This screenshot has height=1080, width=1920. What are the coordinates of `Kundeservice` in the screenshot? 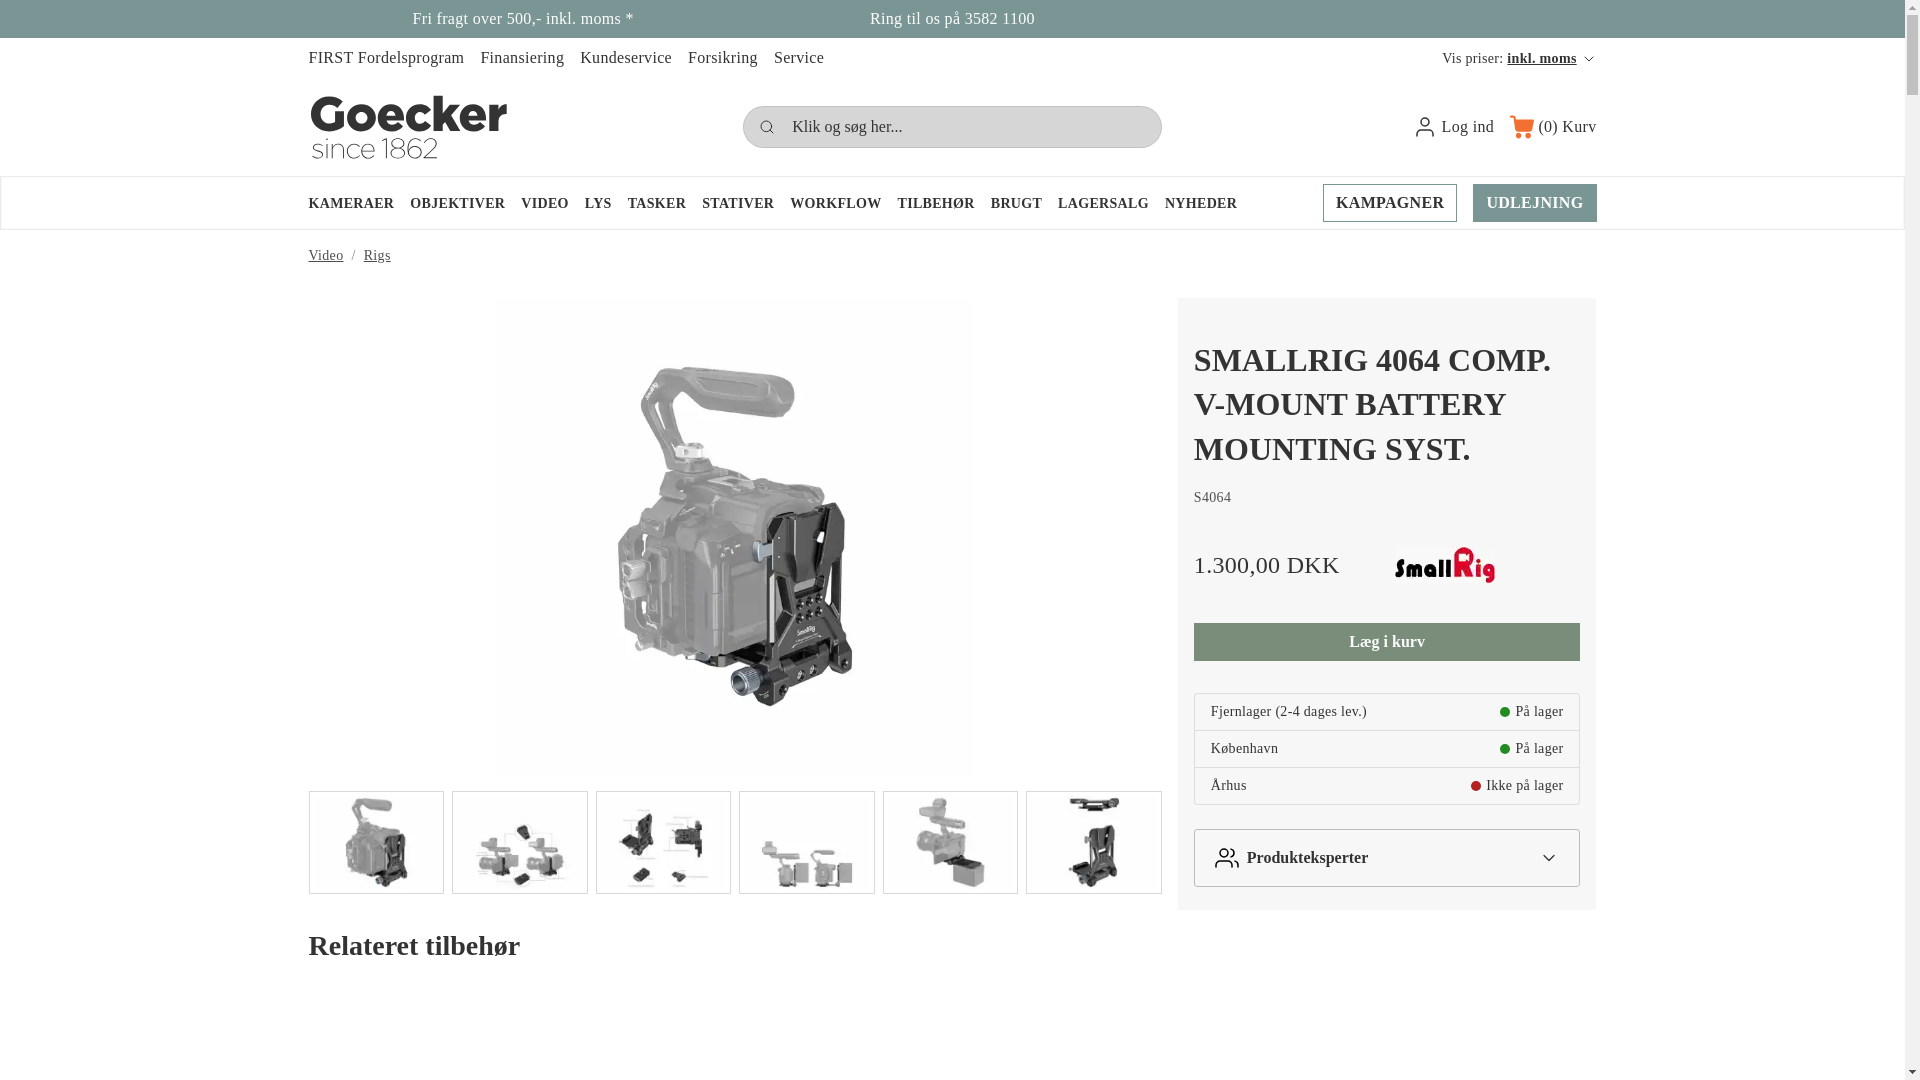 It's located at (626, 57).